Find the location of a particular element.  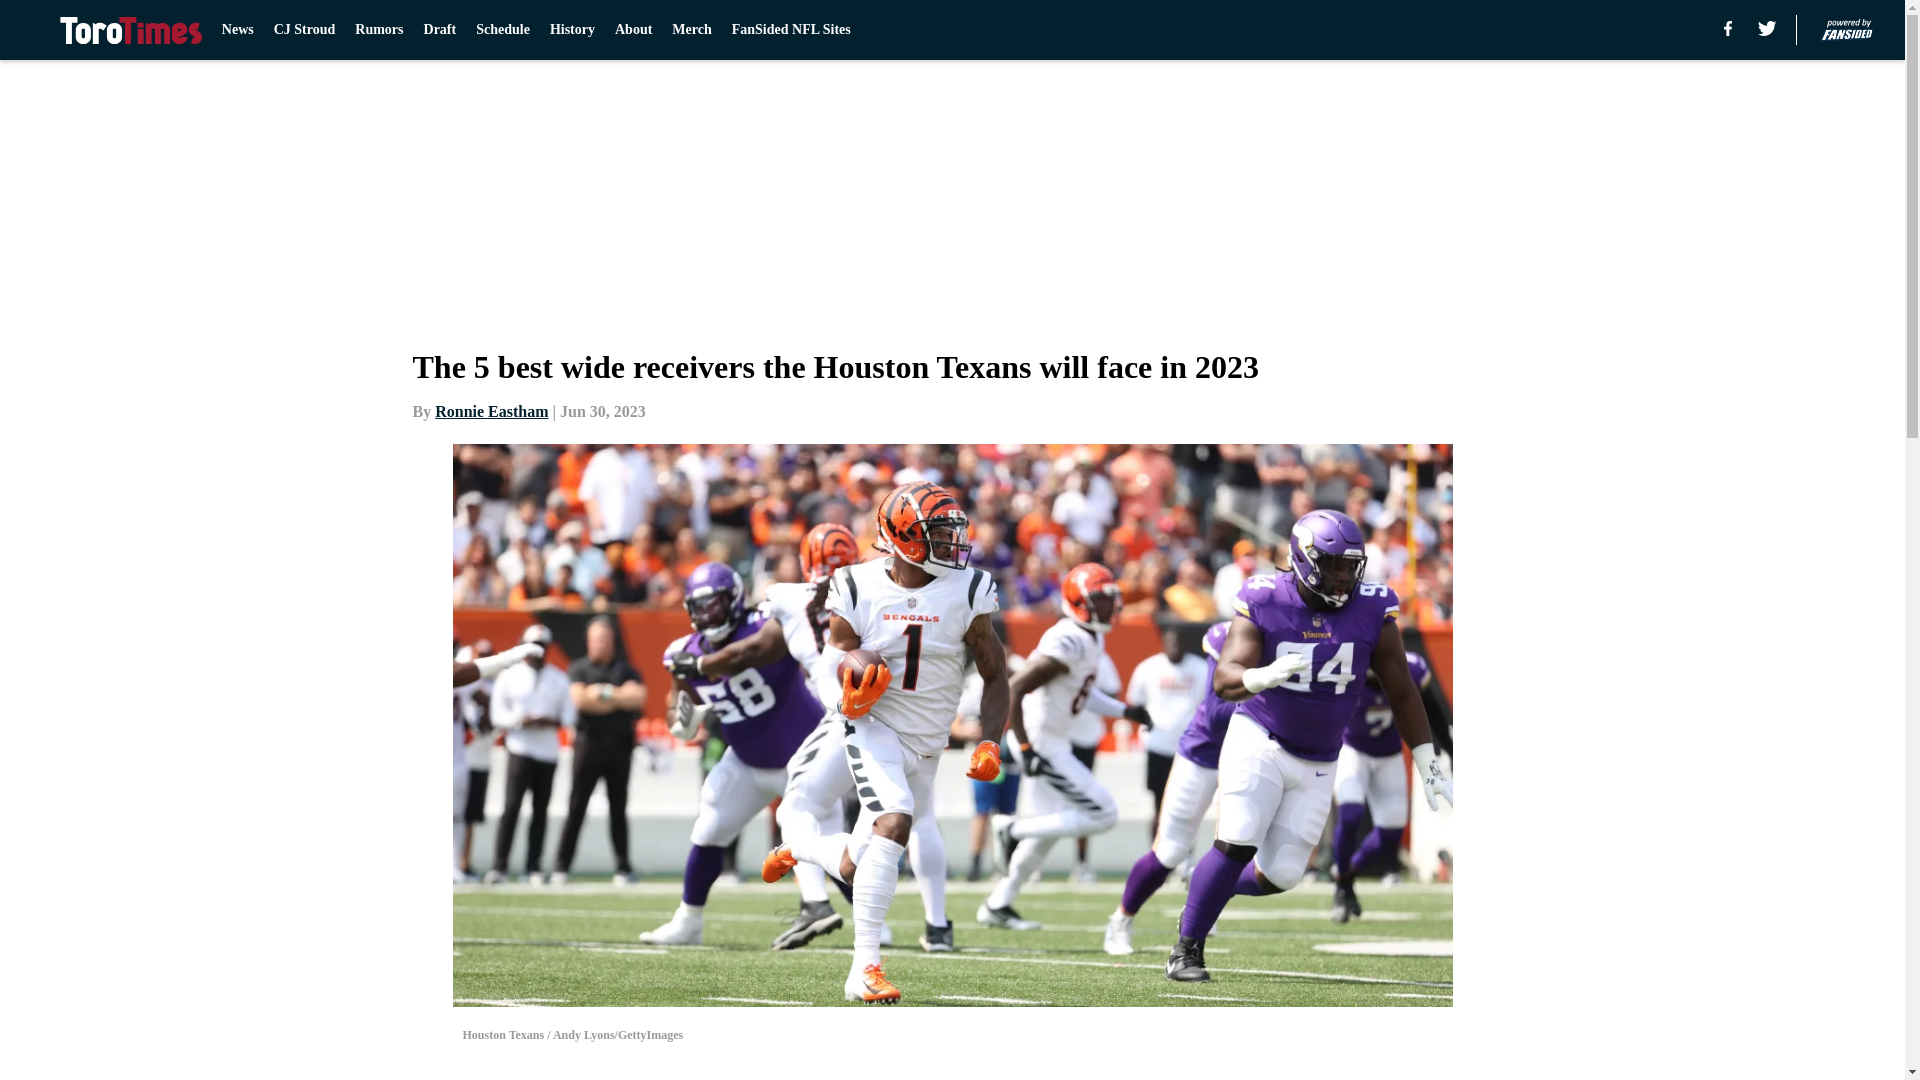

News is located at coordinates (238, 30).